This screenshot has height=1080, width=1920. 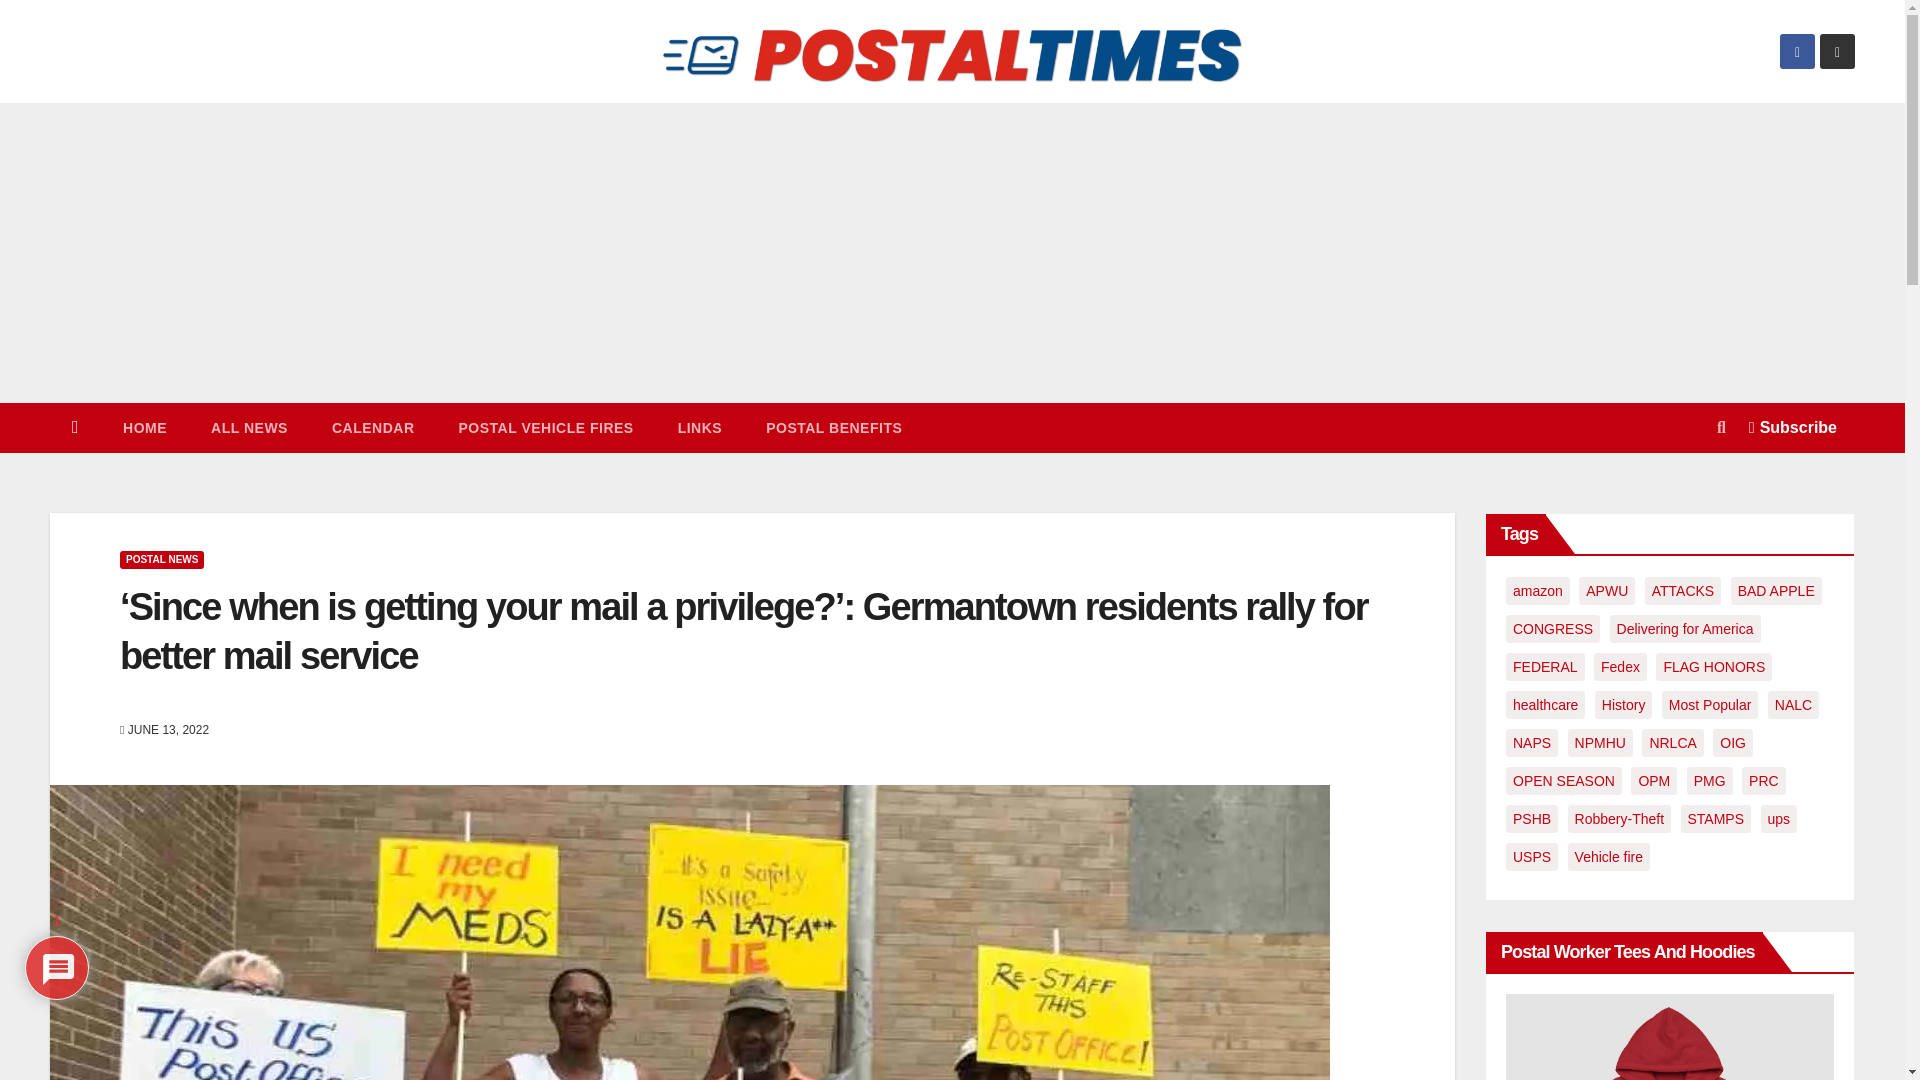 I want to click on Subscribe, so click(x=1793, y=428).